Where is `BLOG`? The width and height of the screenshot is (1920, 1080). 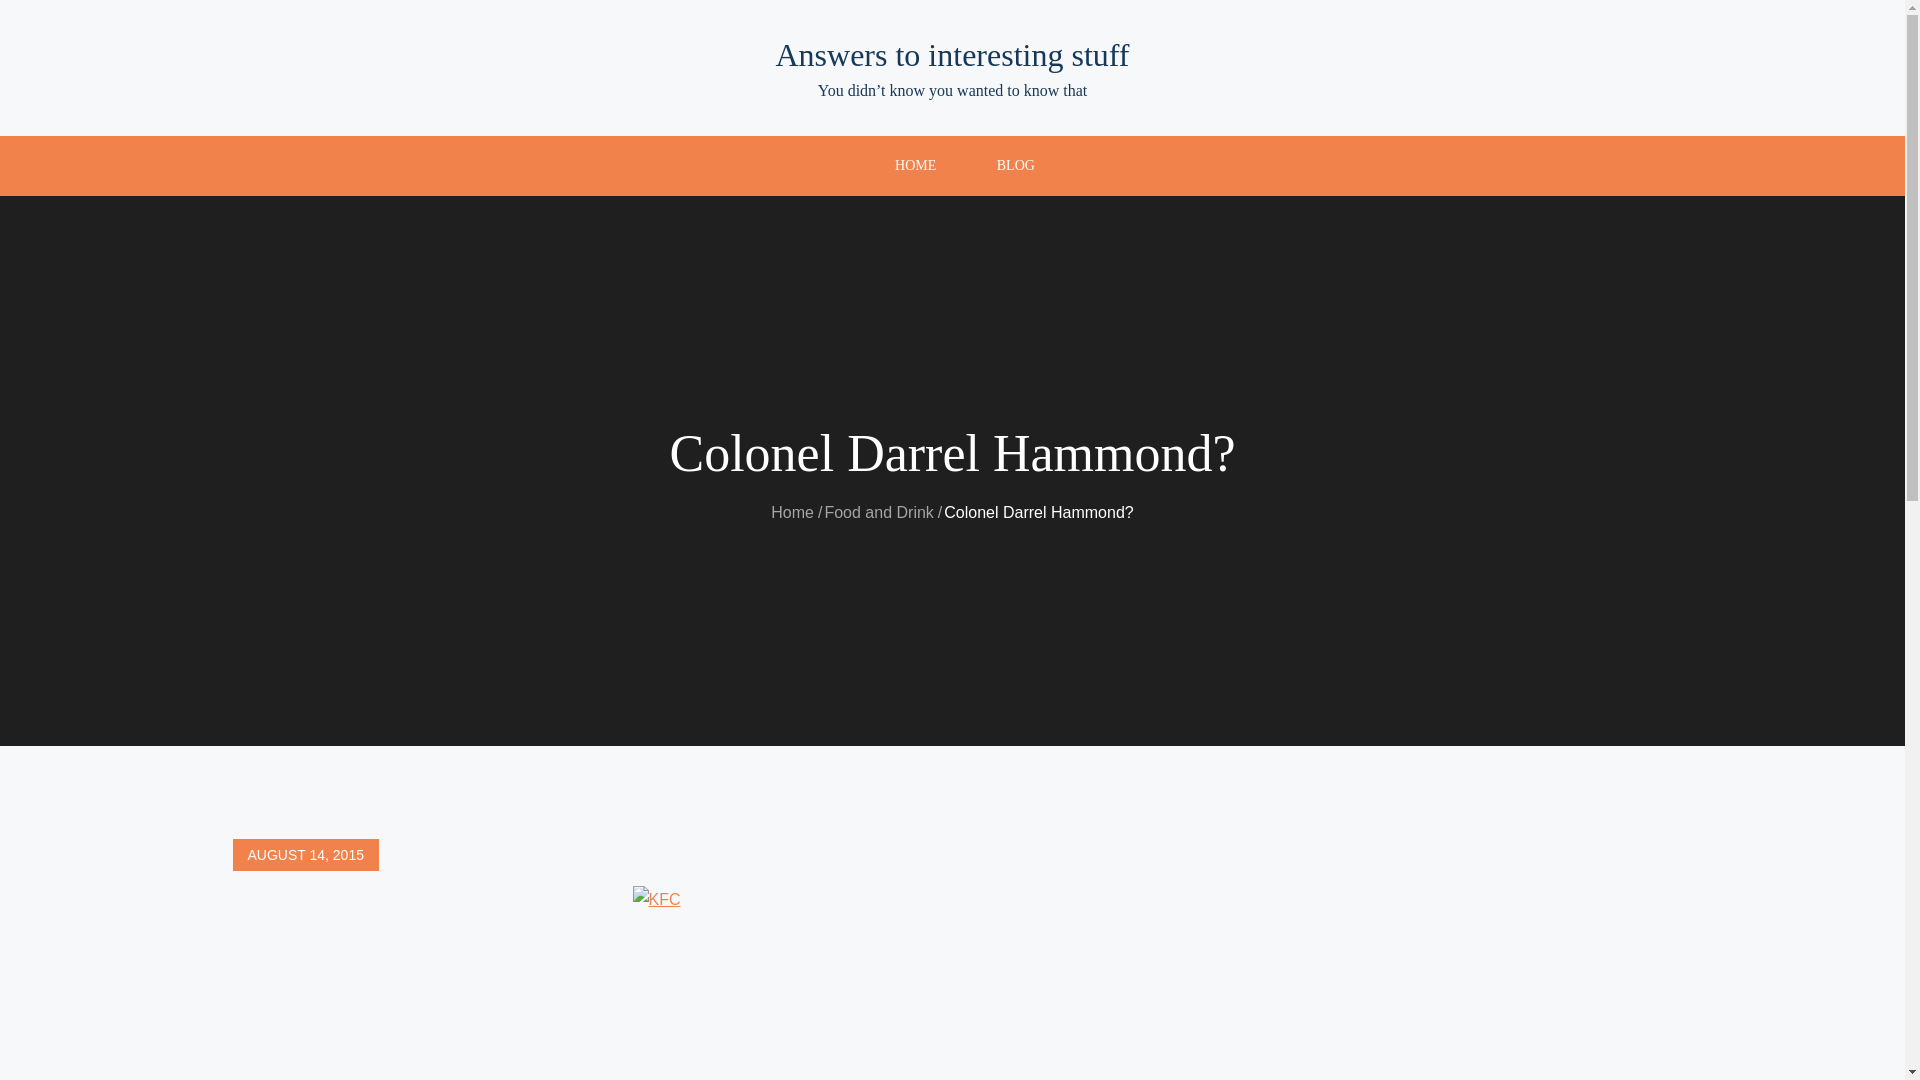 BLOG is located at coordinates (1016, 166).